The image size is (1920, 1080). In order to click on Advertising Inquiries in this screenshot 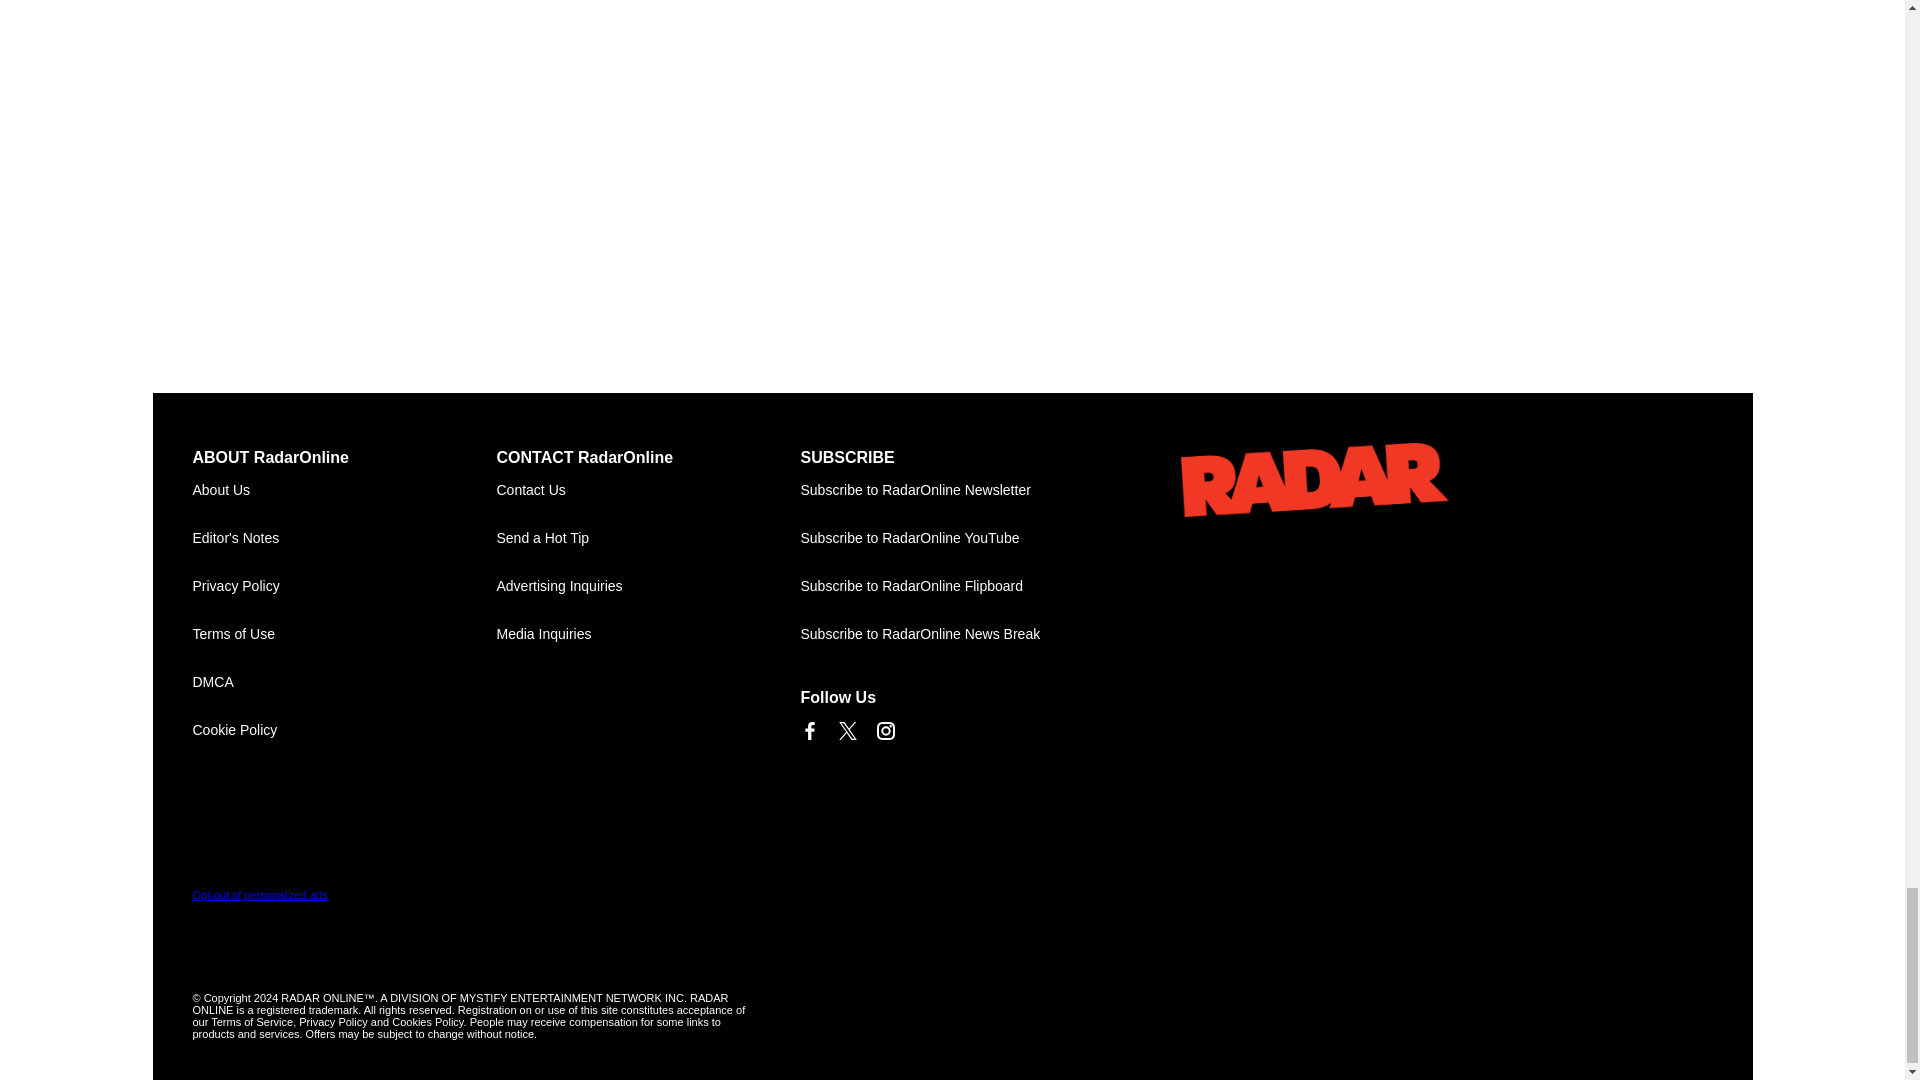, I will do `click(648, 586)`.